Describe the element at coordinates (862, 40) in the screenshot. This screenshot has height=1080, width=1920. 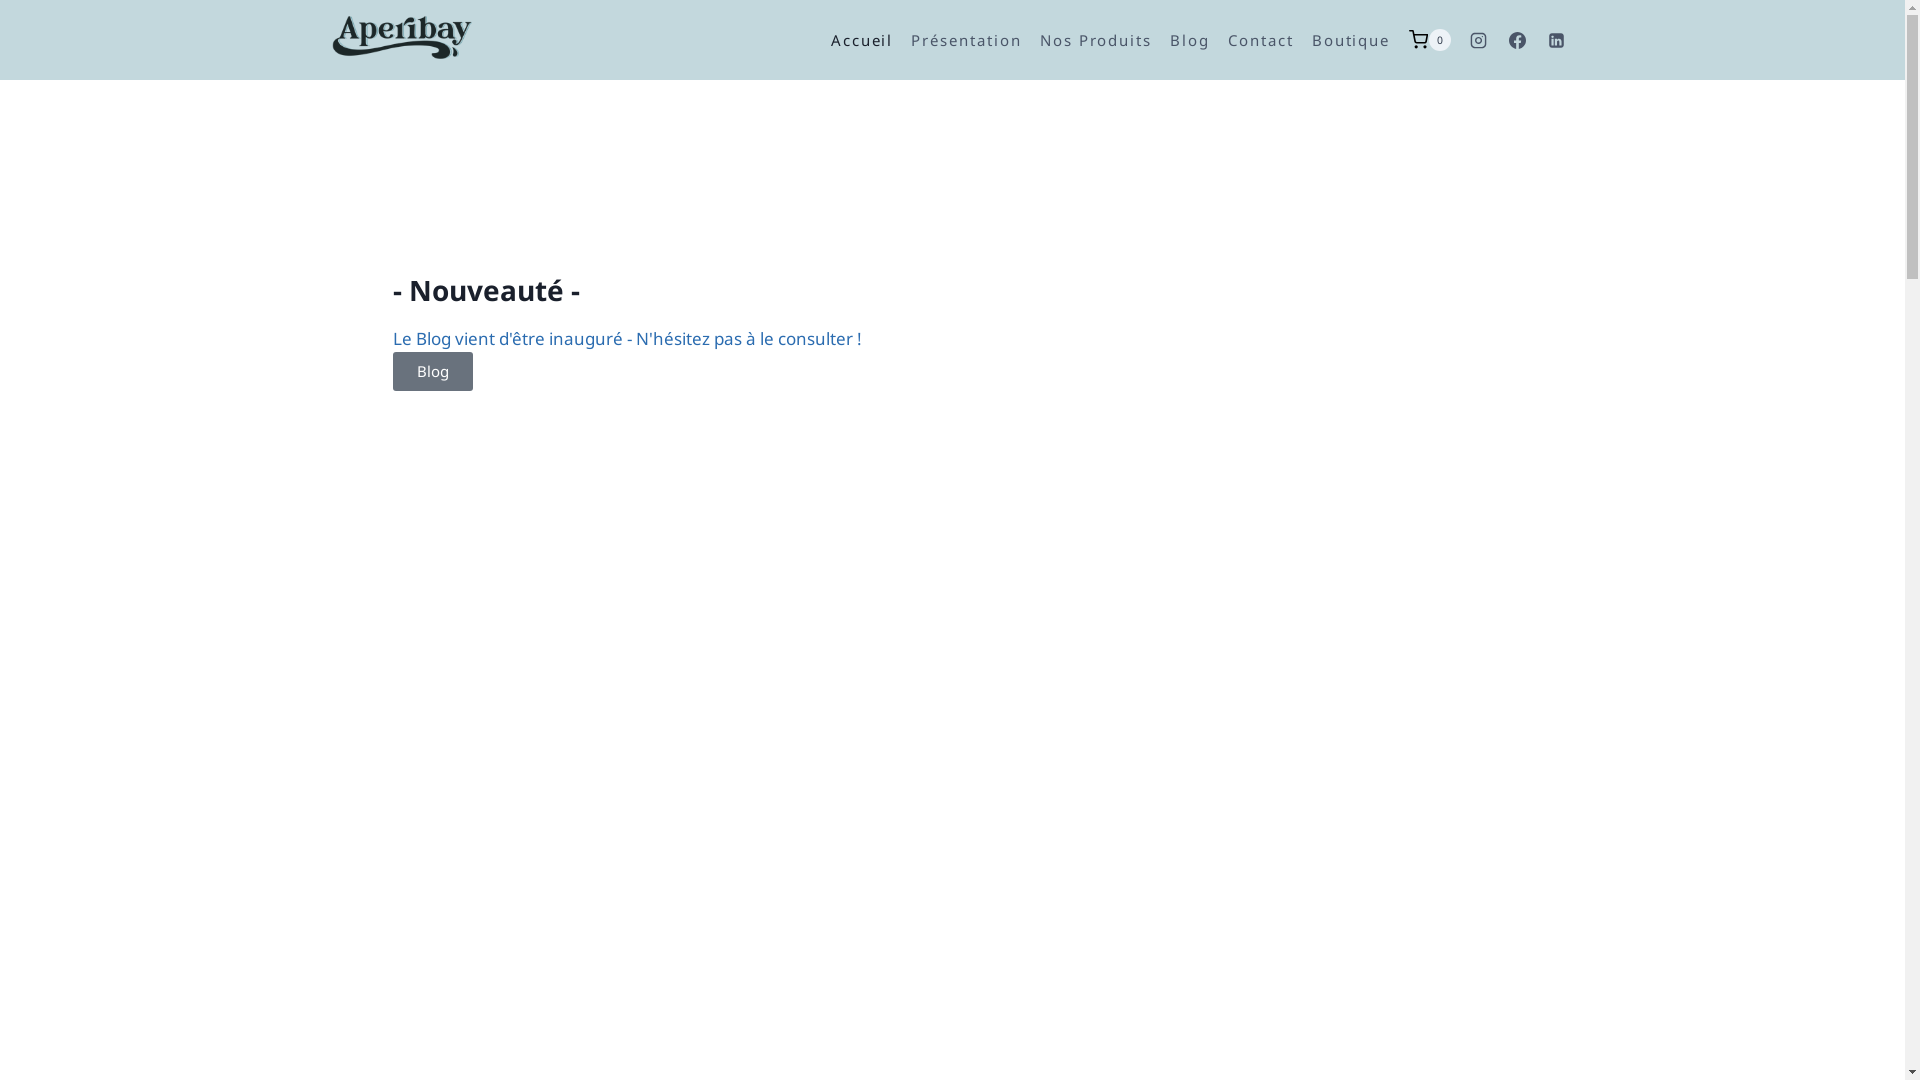
I see `Accueil` at that location.